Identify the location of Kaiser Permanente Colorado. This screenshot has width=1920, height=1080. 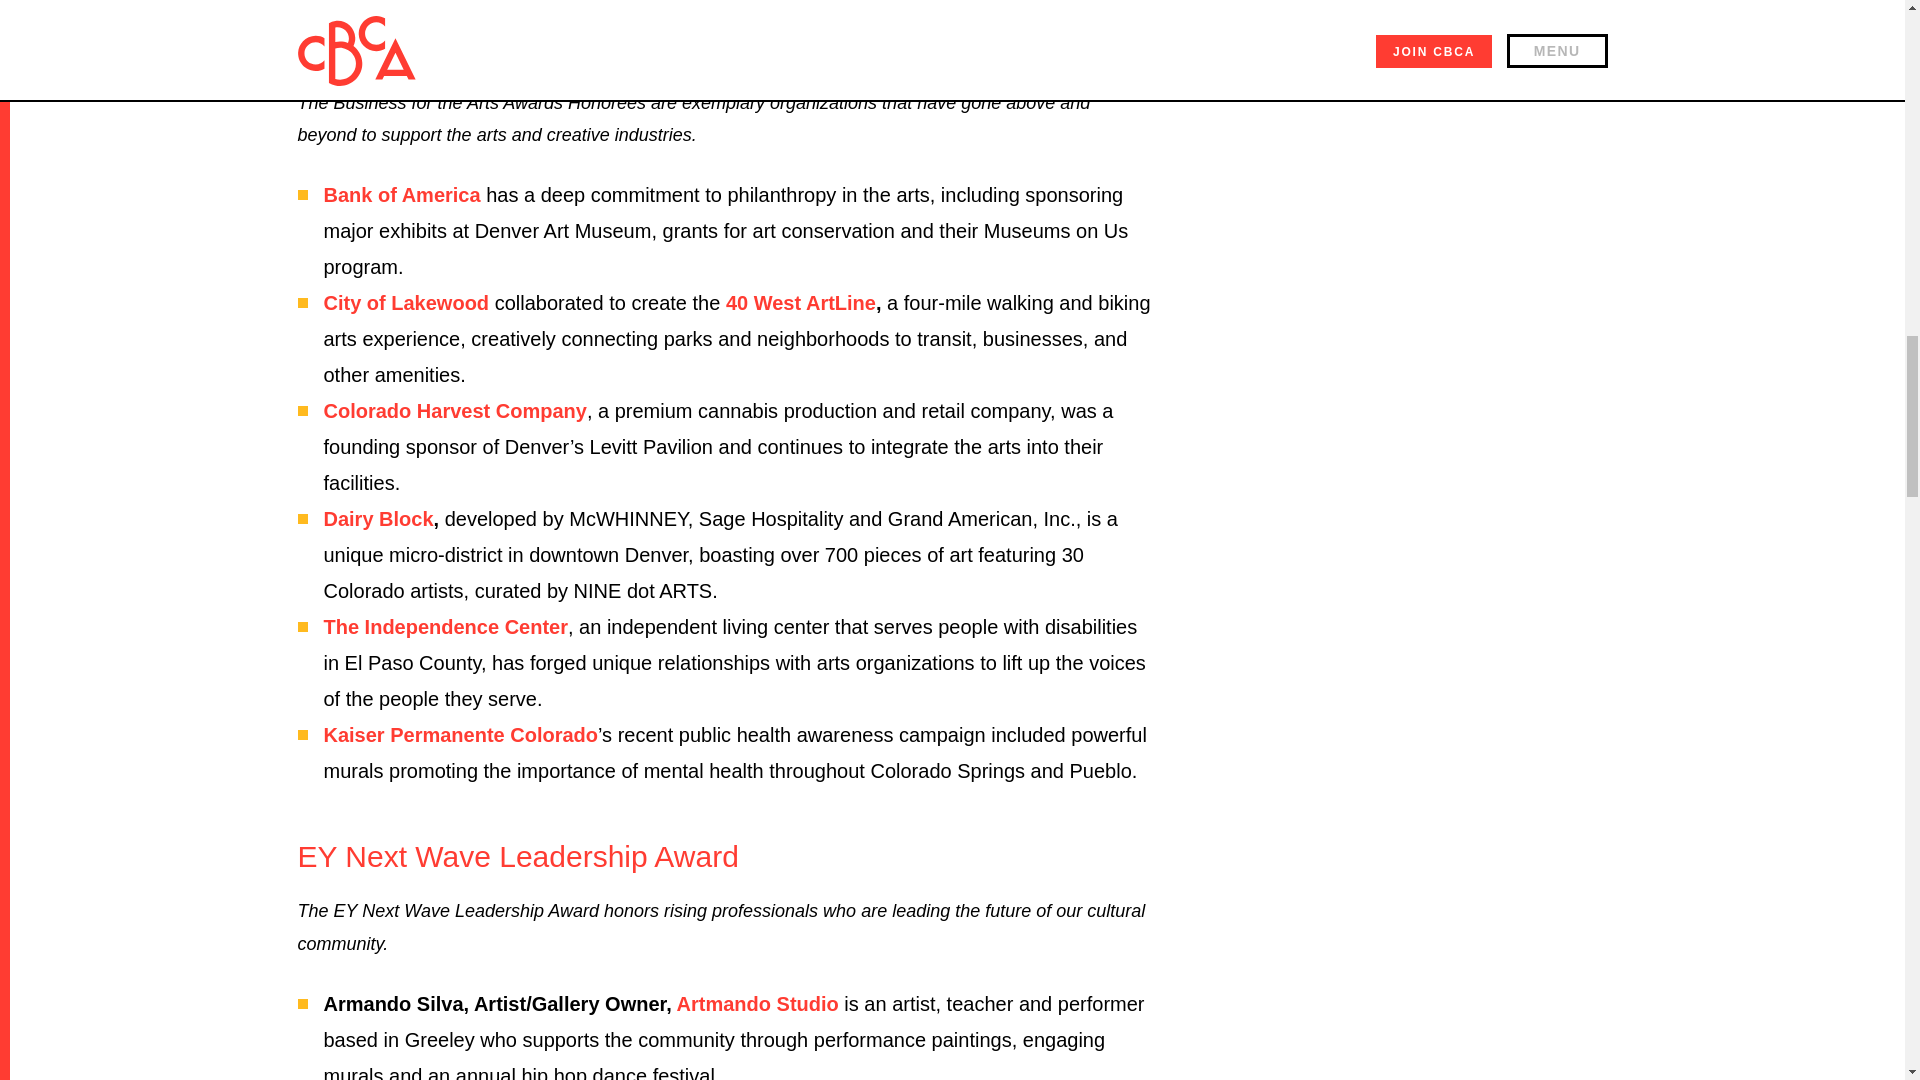
(462, 734).